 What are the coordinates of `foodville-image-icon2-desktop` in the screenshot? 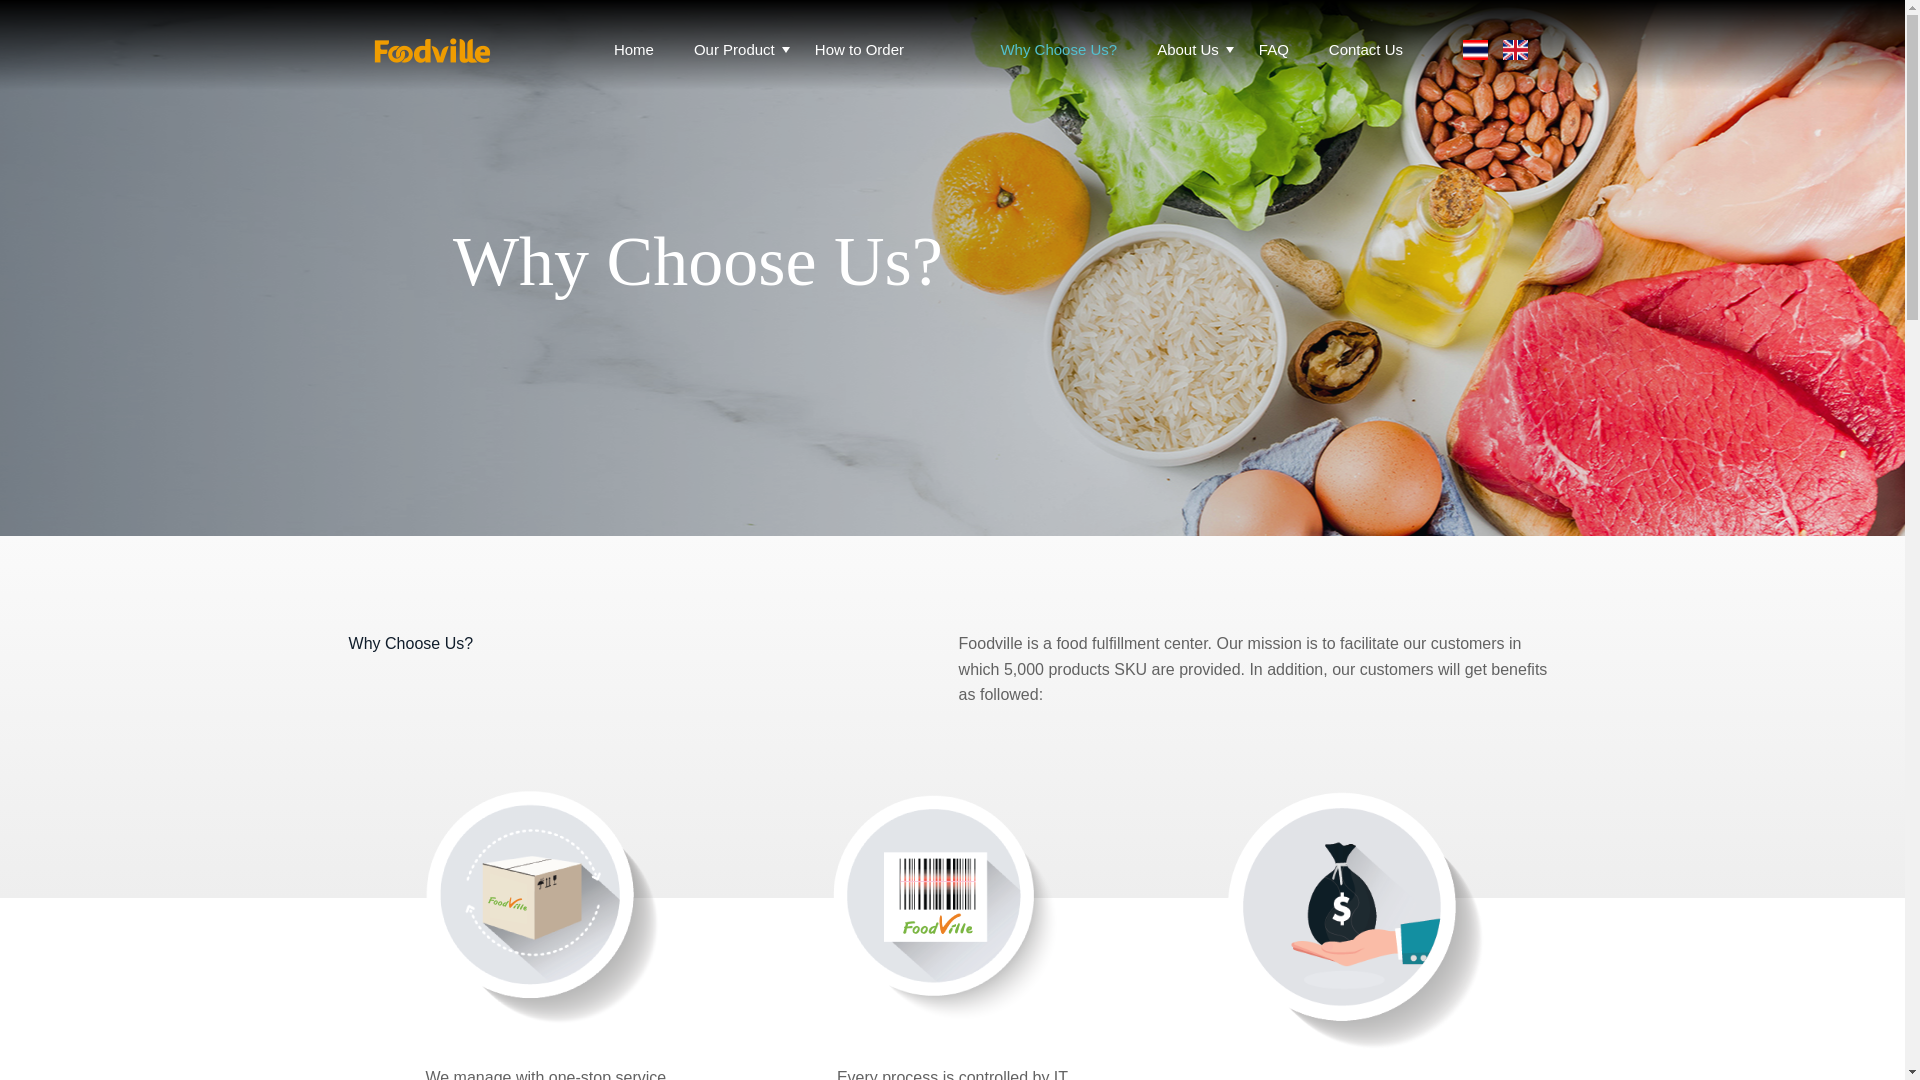 It's located at (951, 902).